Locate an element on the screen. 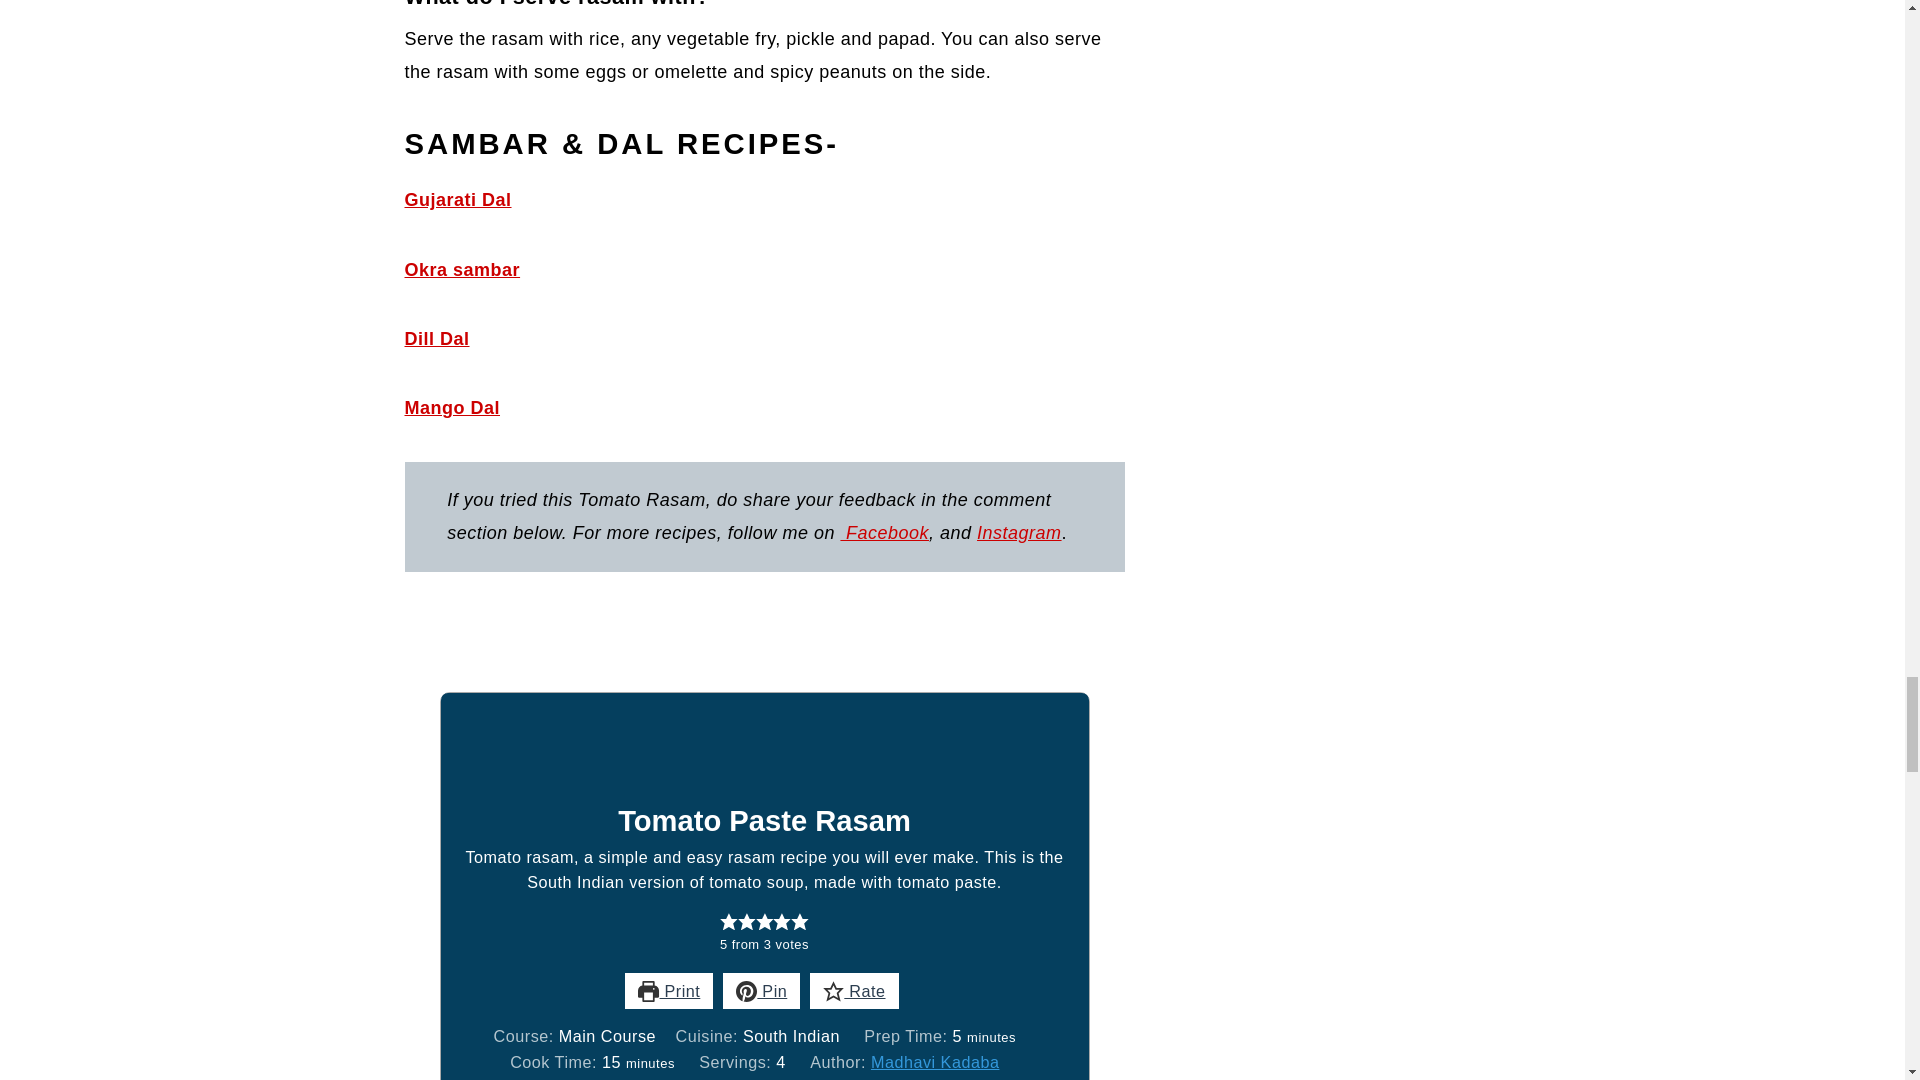  Print is located at coordinates (668, 990).